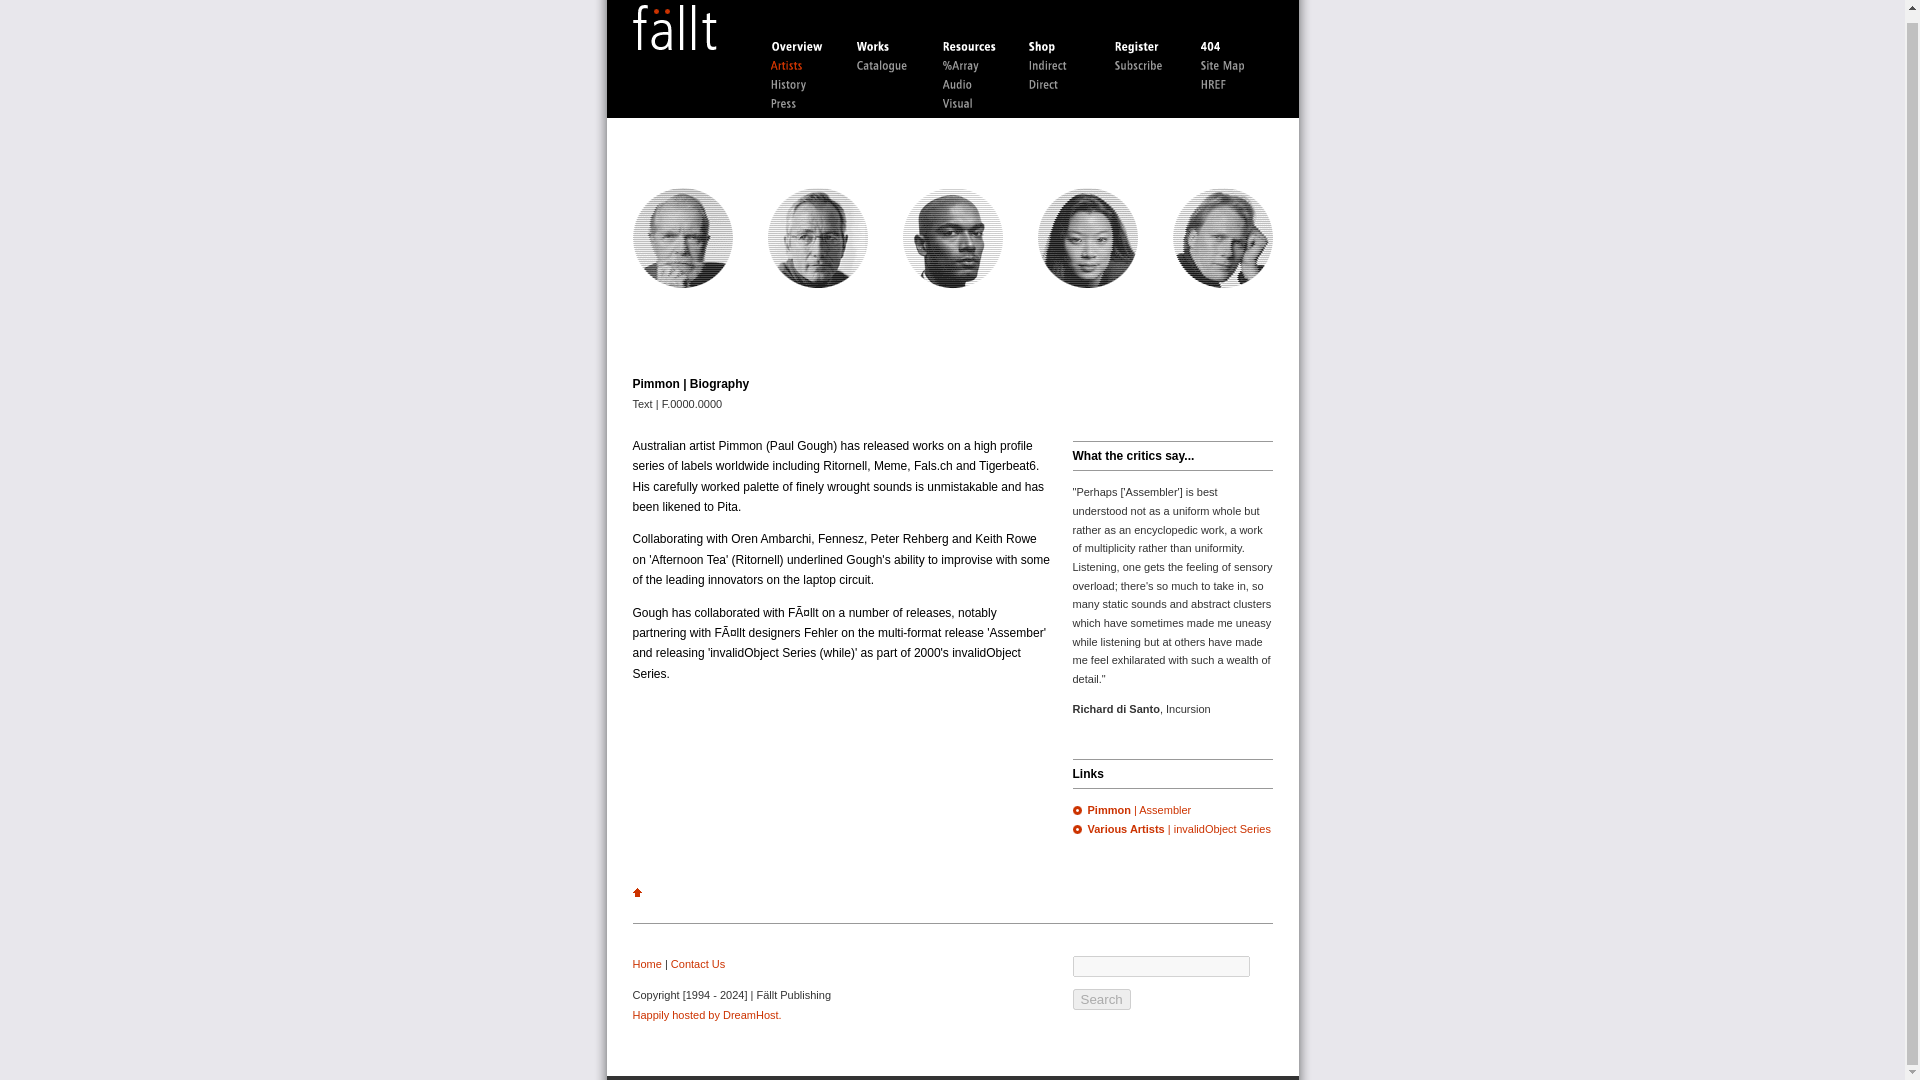 This screenshot has height=1080, width=1920. Describe the element at coordinates (975, 104) in the screenshot. I see `Visual` at that location.